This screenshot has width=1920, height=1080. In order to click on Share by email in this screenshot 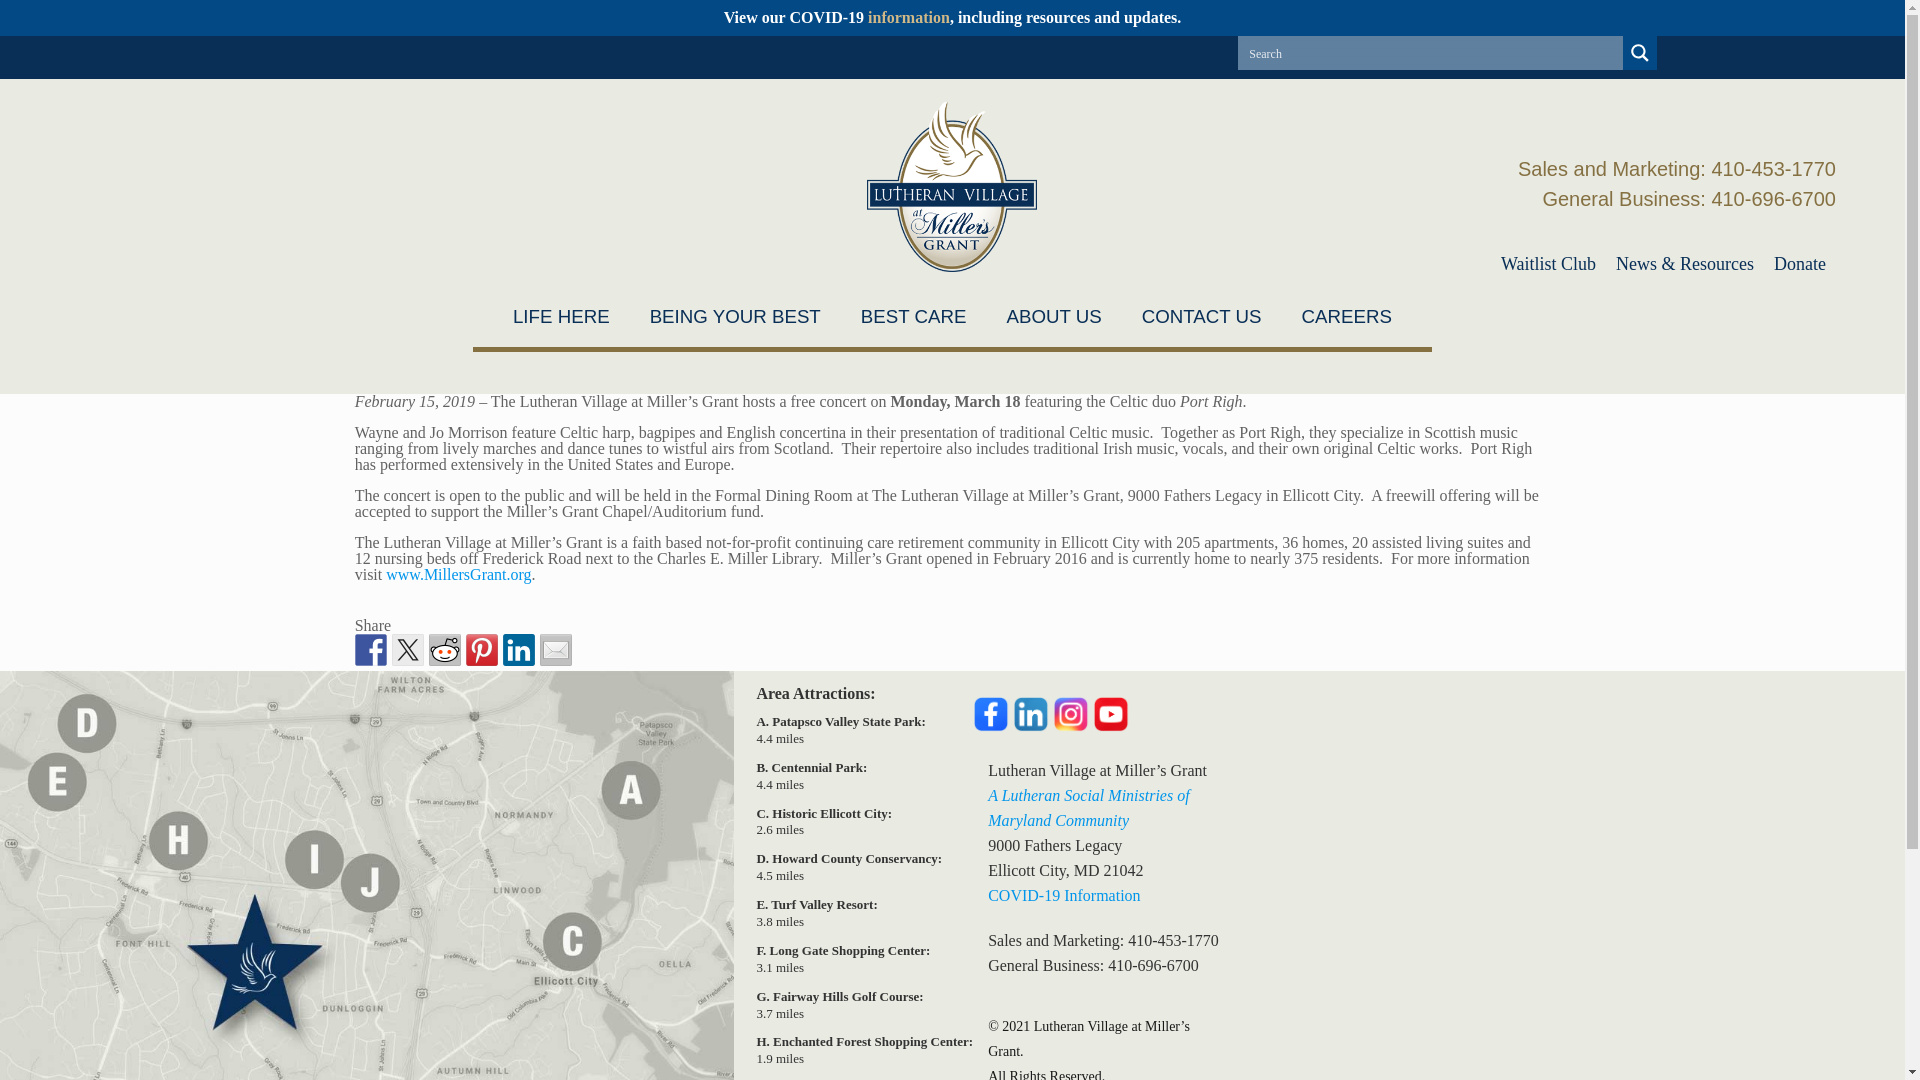, I will do `click(556, 650)`.